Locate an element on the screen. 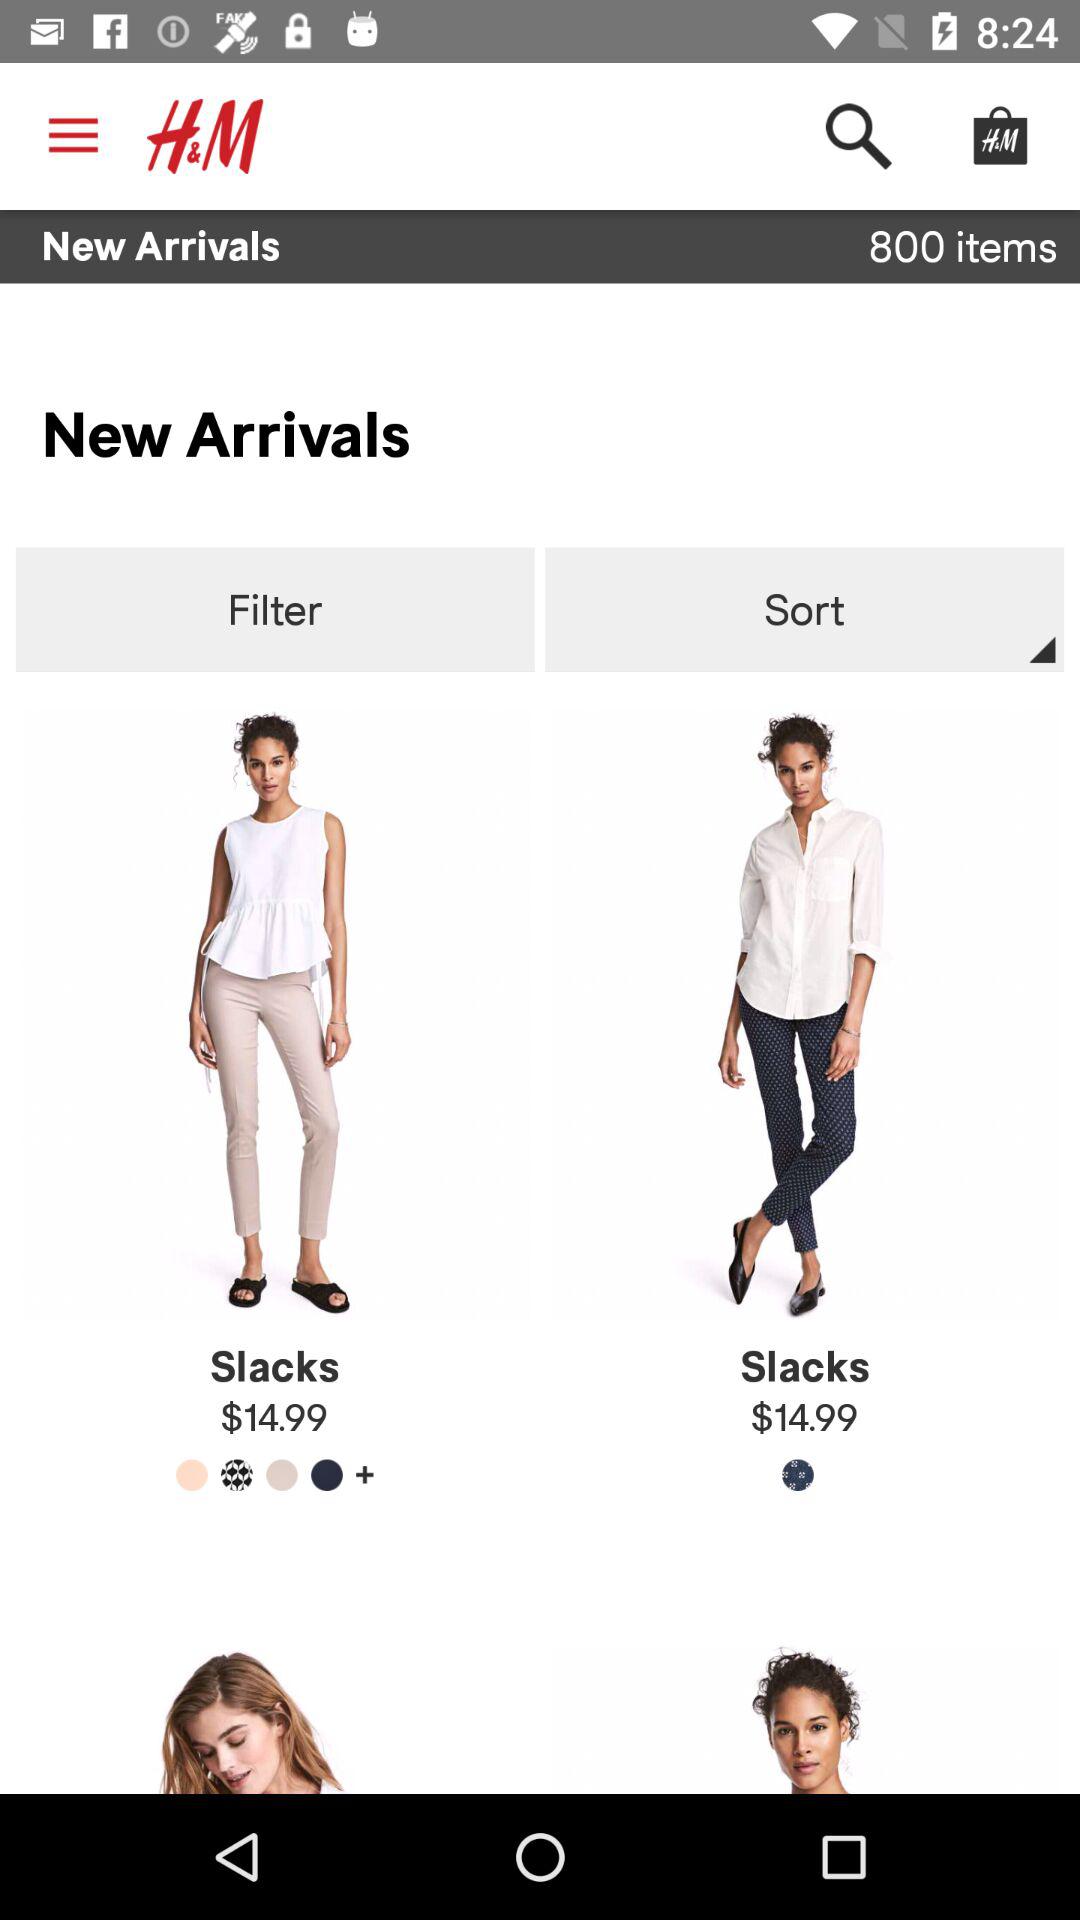 The image size is (1080, 1920). turn on the item to the left of the sort icon is located at coordinates (274, 610).